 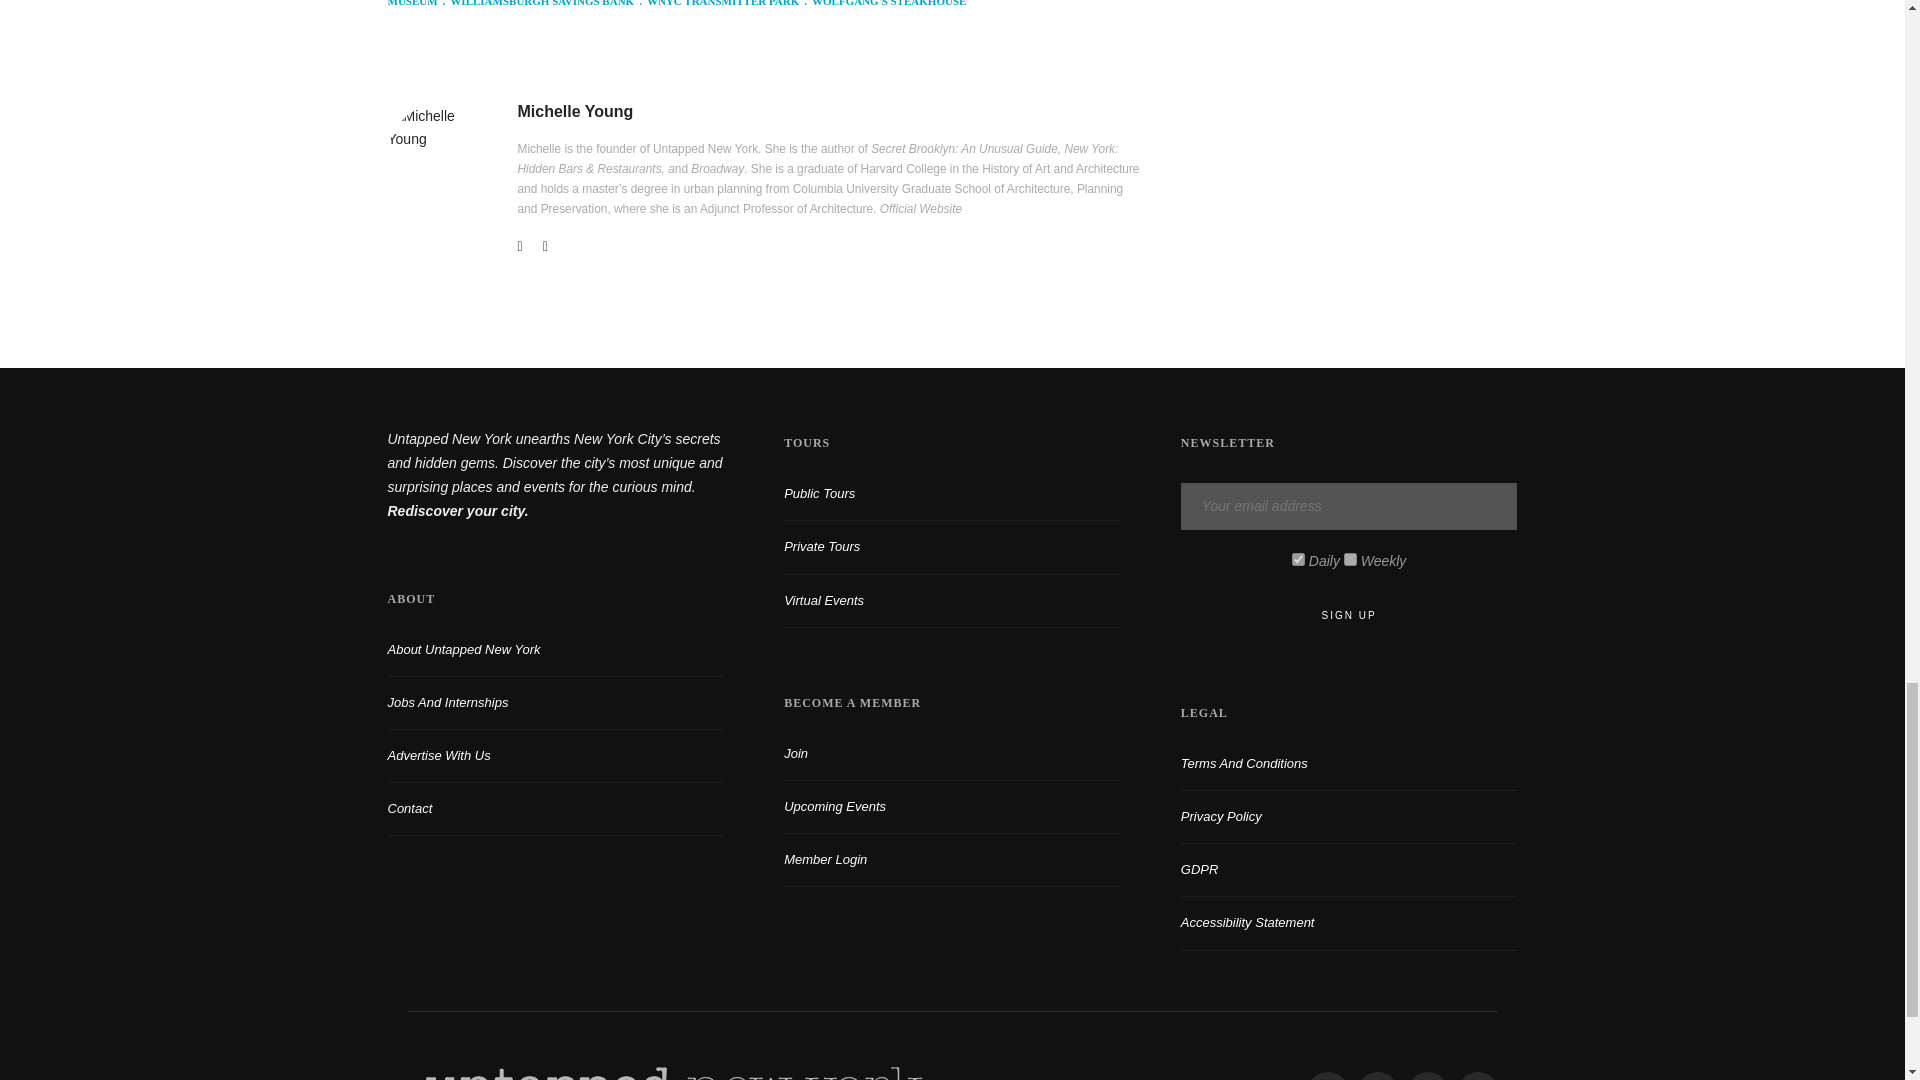 What do you see at coordinates (1349, 616) in the screenshot?
I see `Sign up` at bounding box center [1349, 616].